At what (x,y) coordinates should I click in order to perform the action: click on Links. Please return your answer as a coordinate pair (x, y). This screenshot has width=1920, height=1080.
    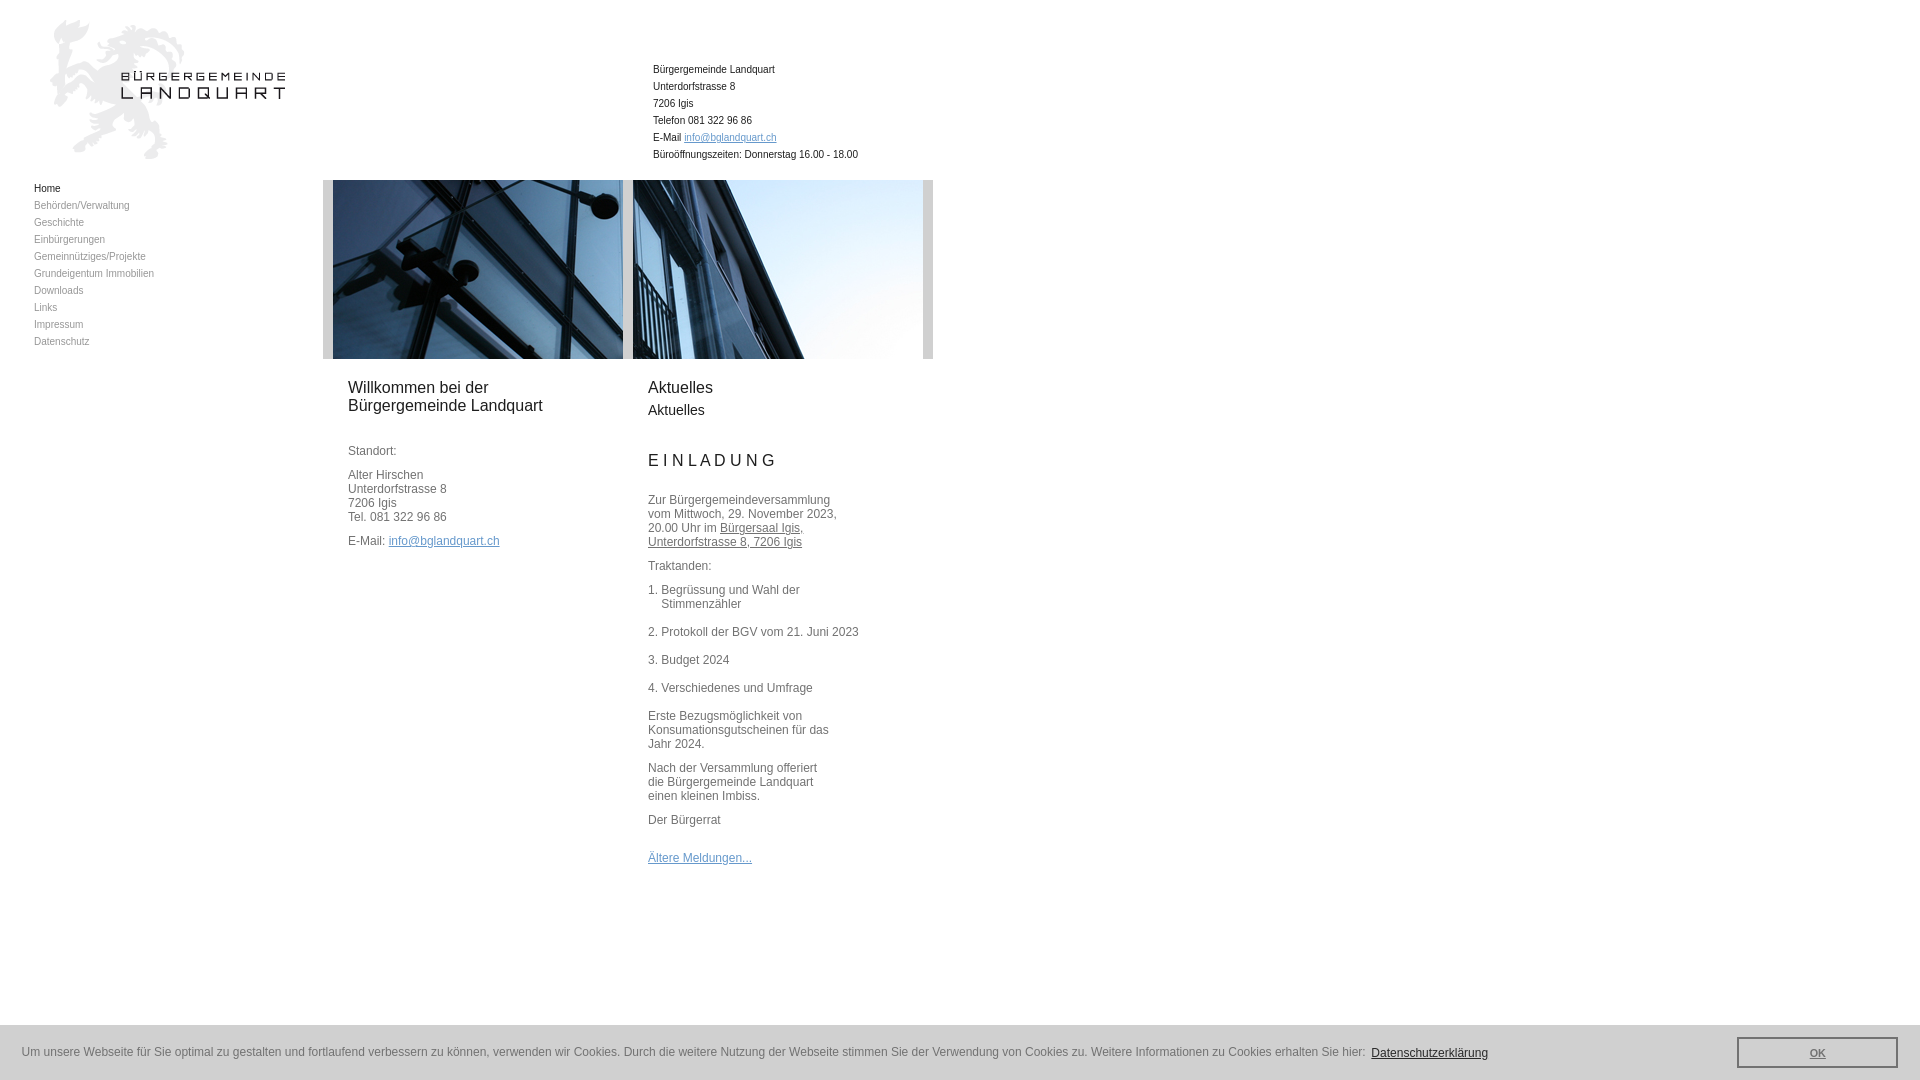
    Looking at the image, I should click on (104, 308).